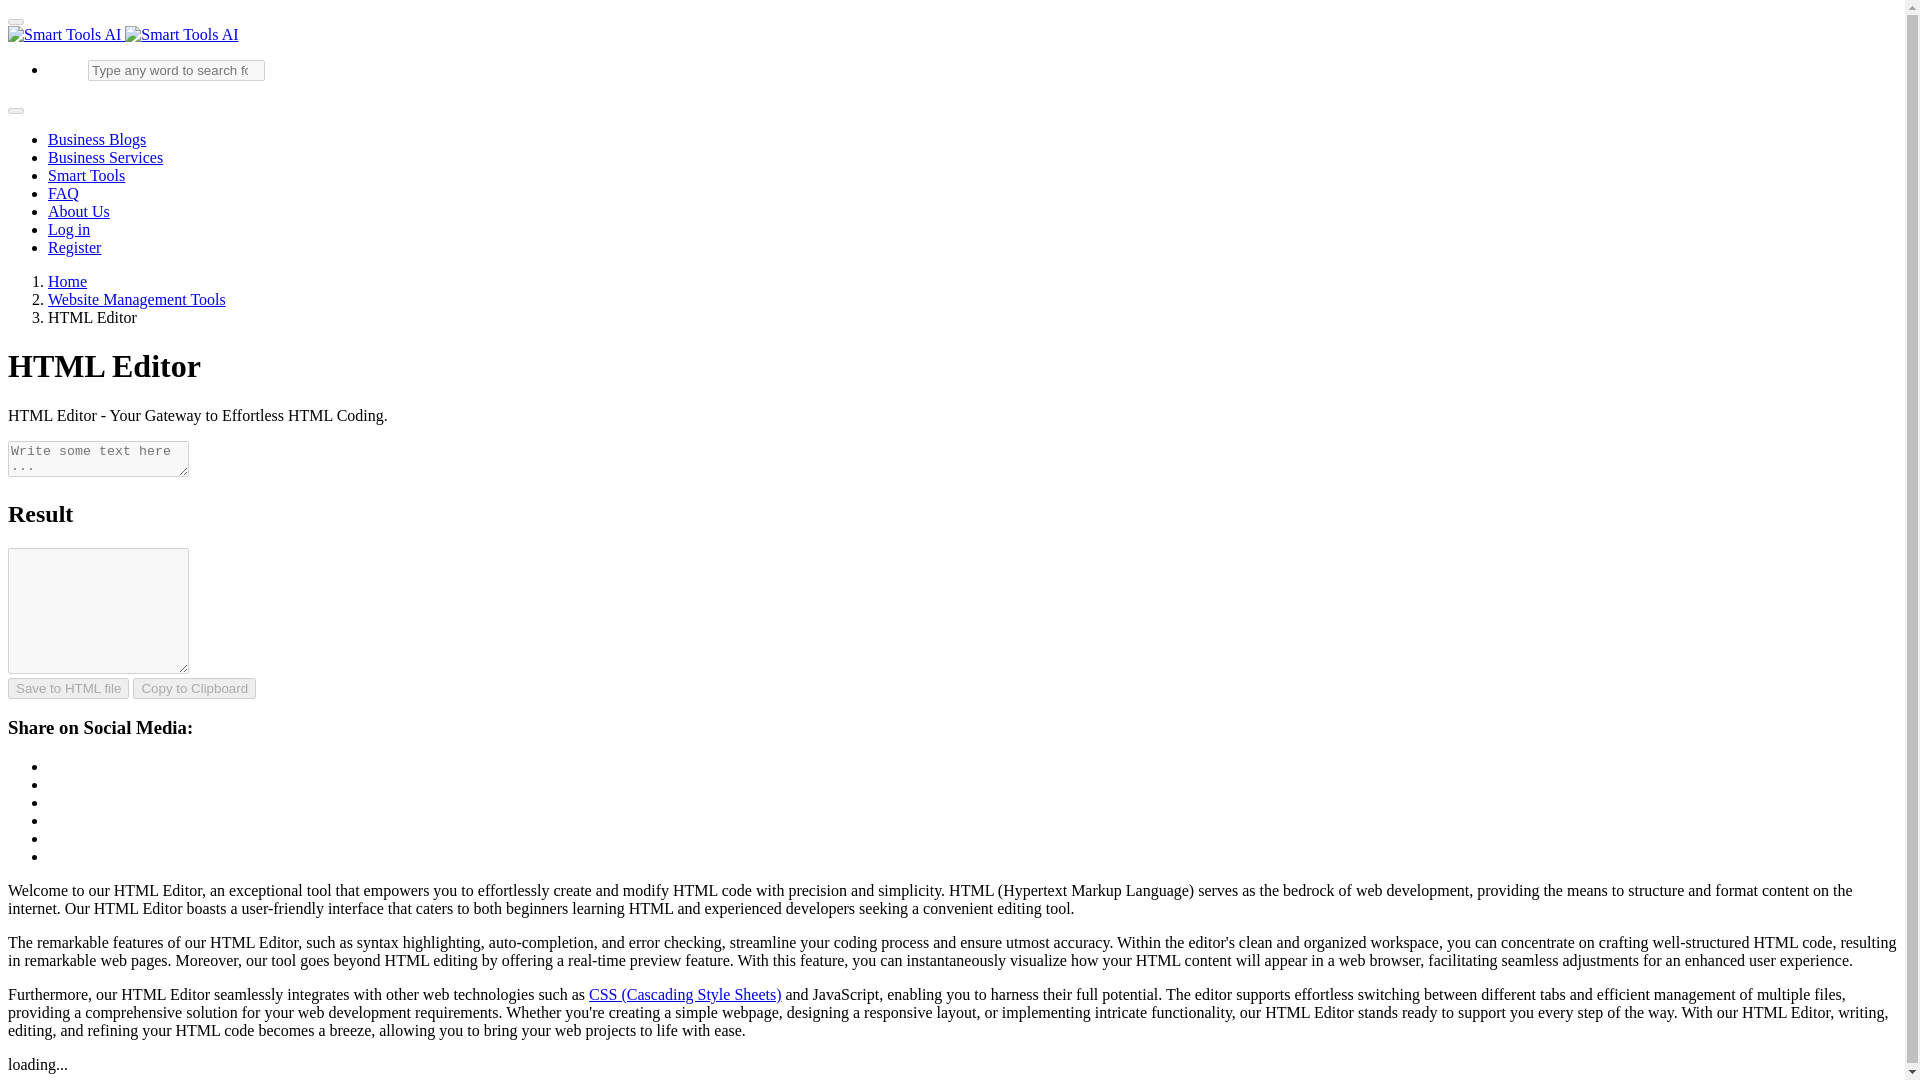 This screenshot has height=1080, width=1920. I want to click on Business Services, so click(106, 158).